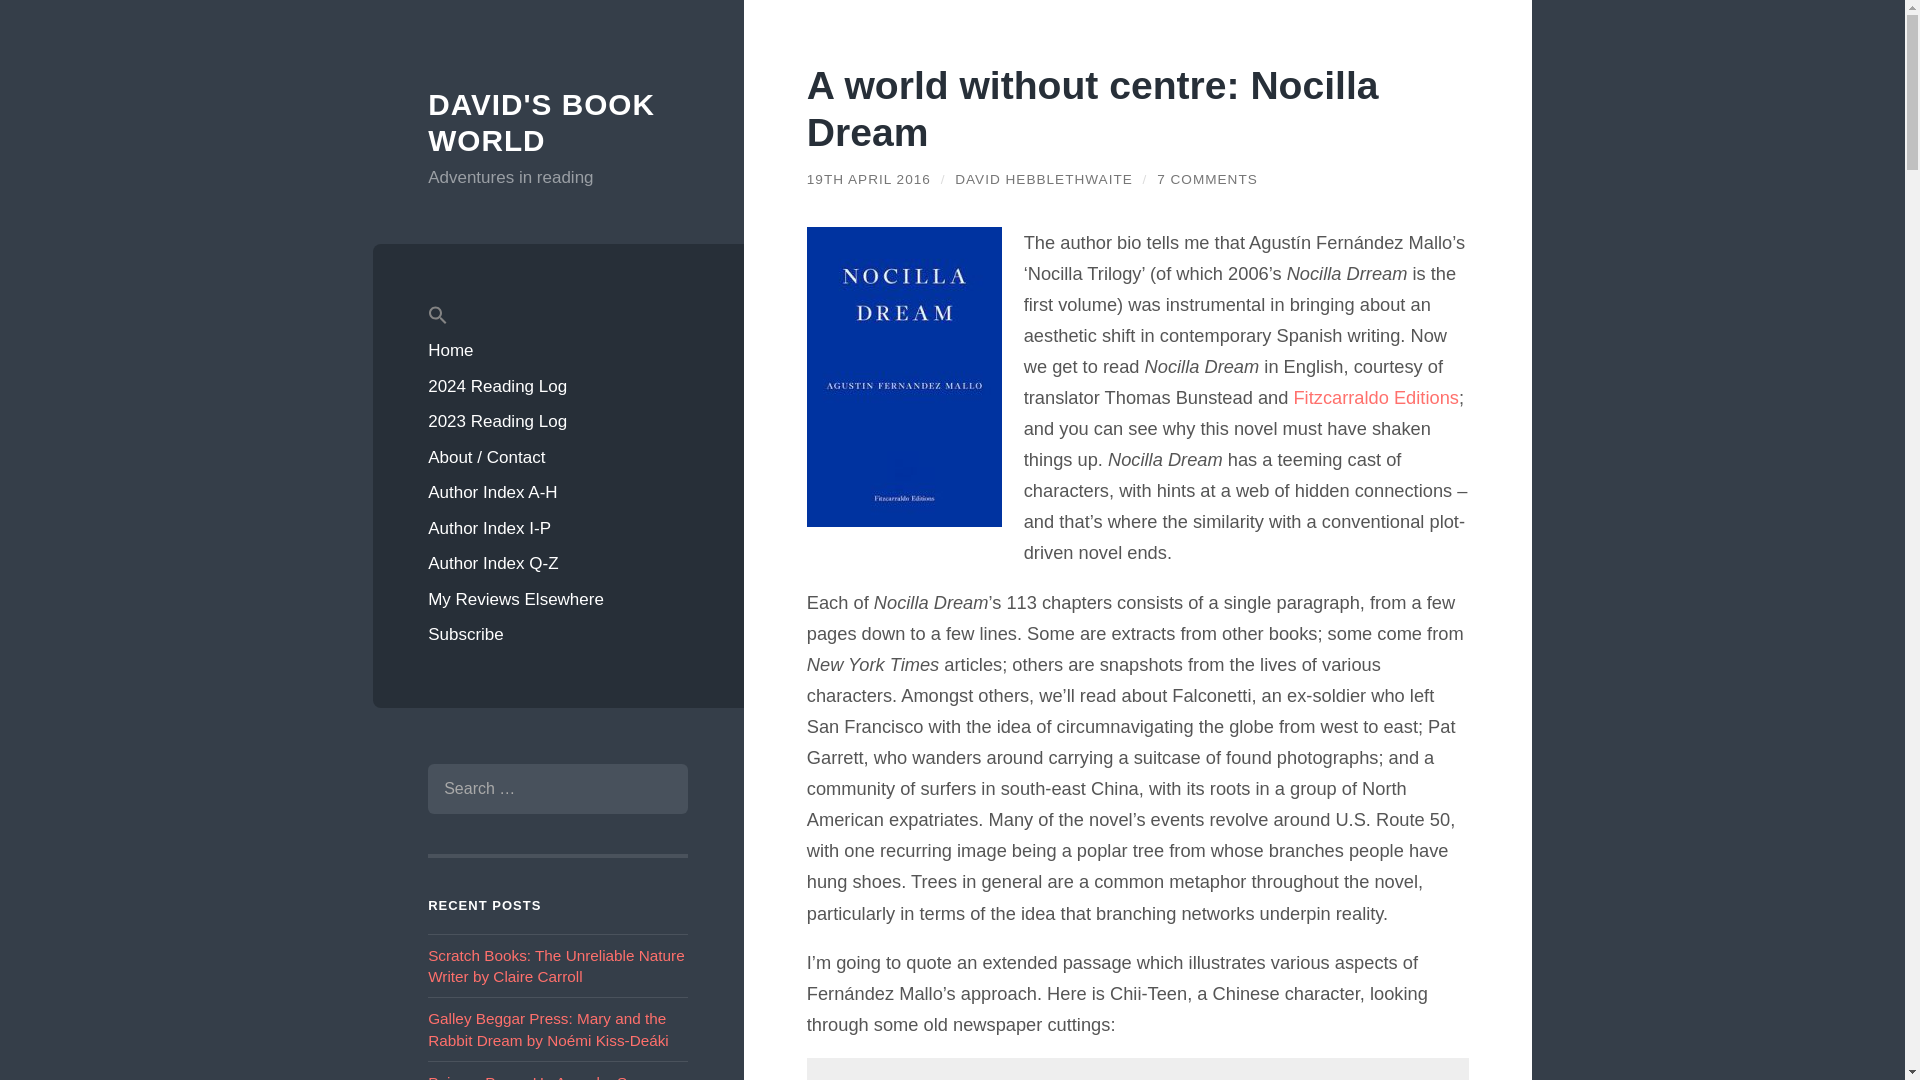  What do you see at coordinates (558, 350) in the screenshot?
I see `Home` at bounding box center [558, 350].